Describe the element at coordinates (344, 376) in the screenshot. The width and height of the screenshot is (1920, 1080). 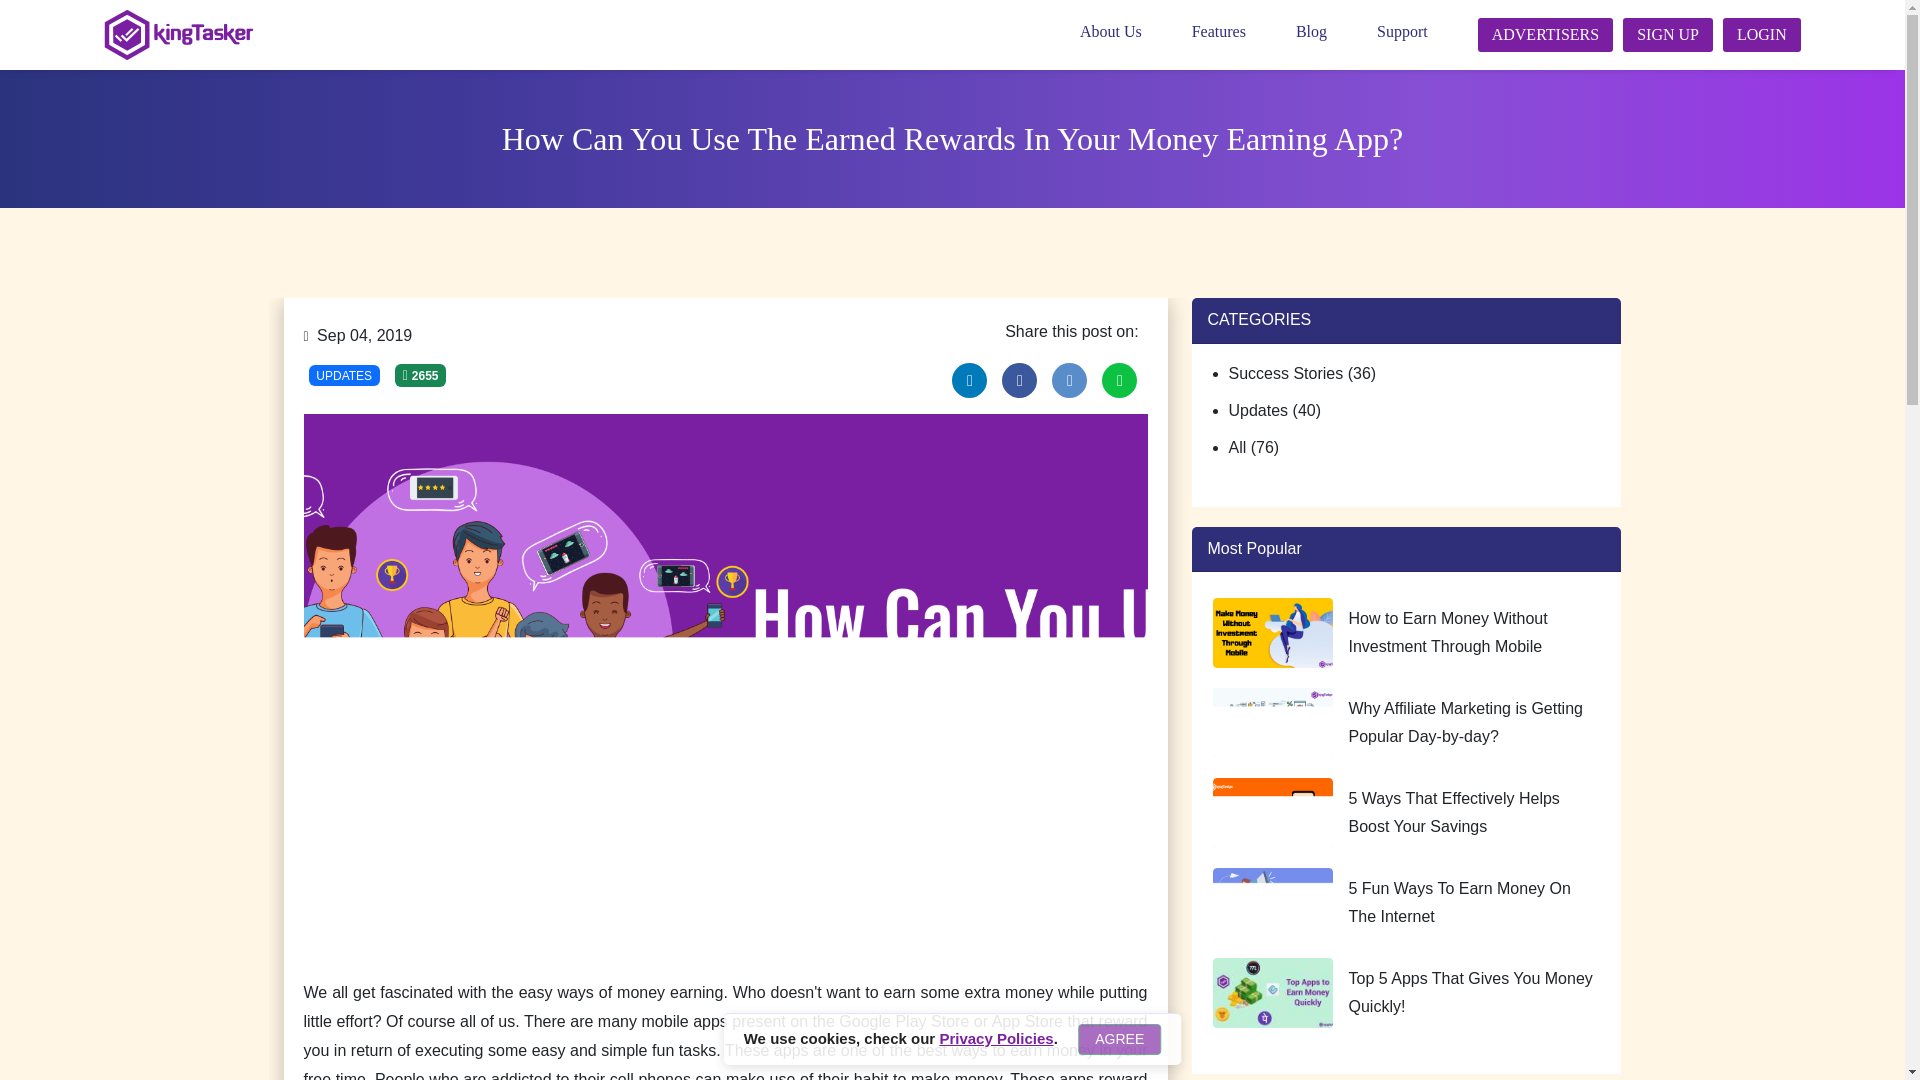
I see `UPDATES` at that location.